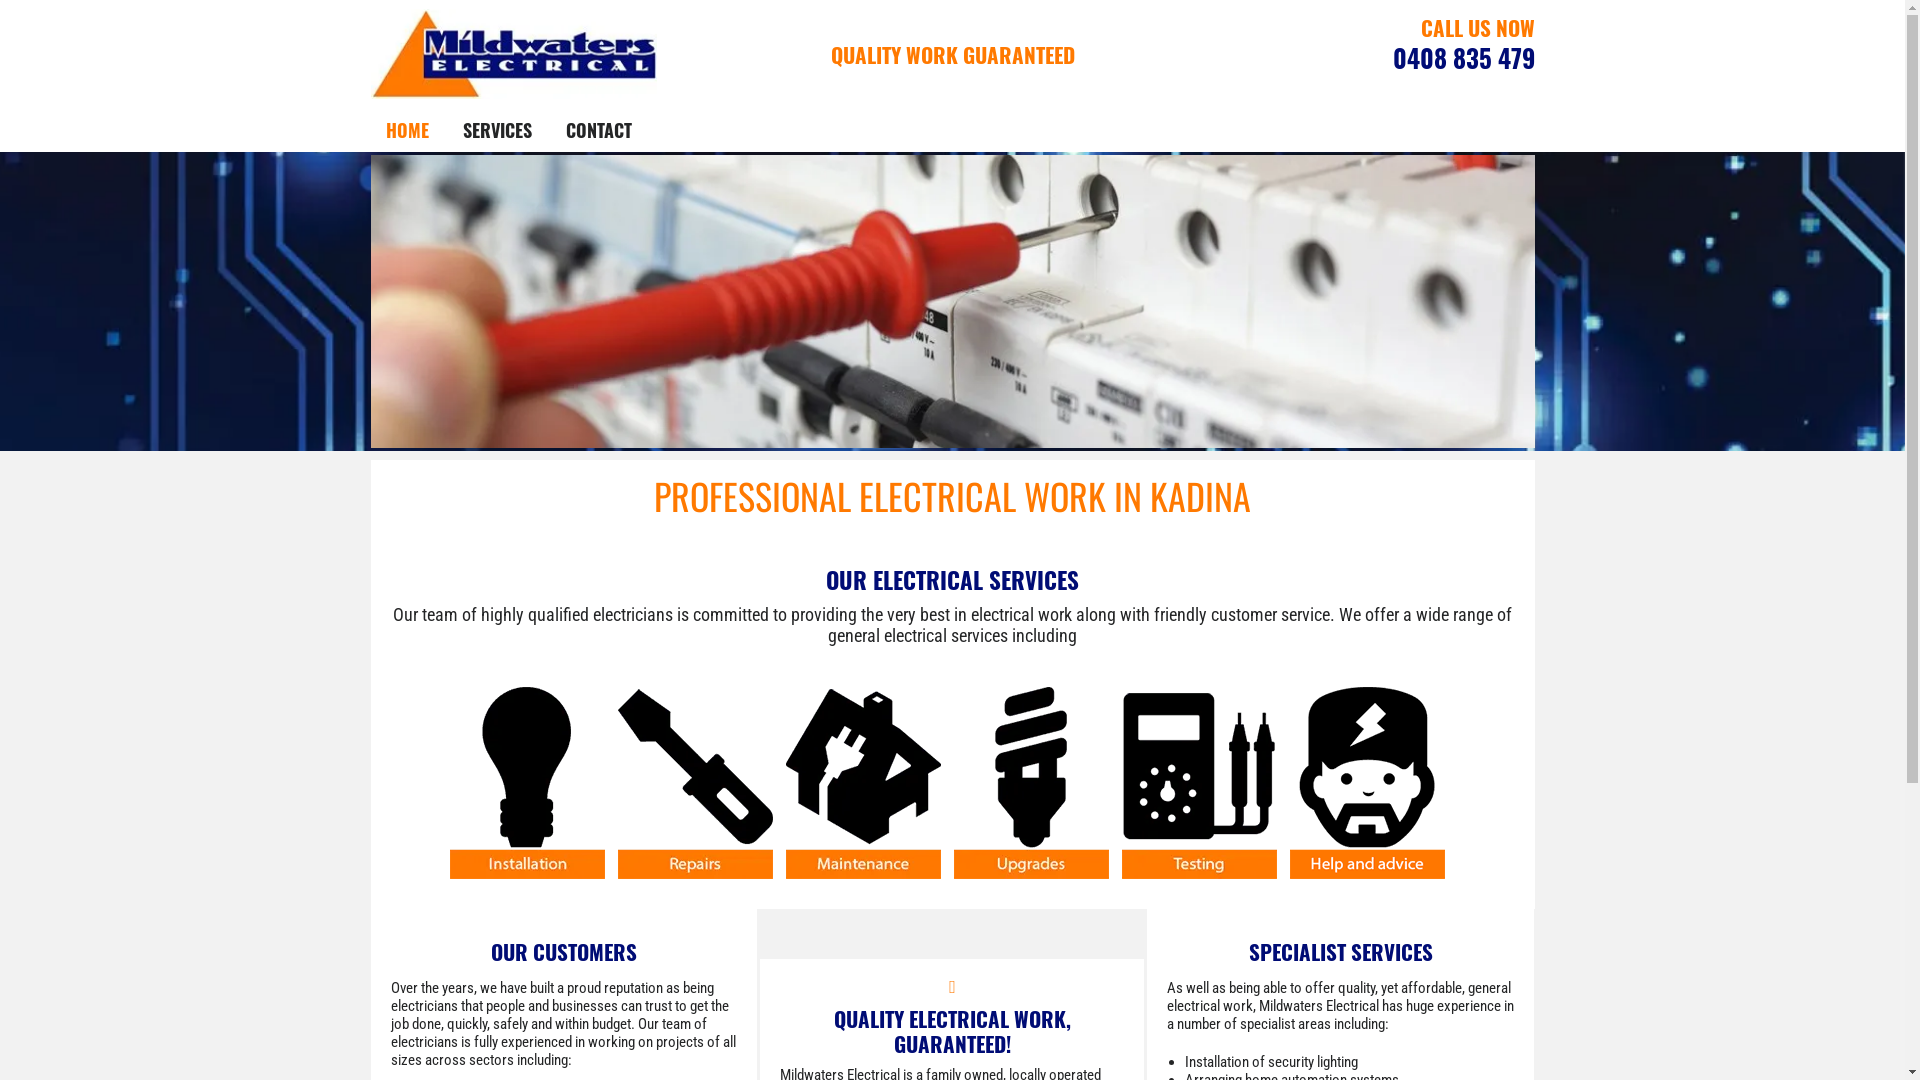 The height and width of the screenshot is (1080, 1920). I want to click on SERVICES, so click(496, 130).